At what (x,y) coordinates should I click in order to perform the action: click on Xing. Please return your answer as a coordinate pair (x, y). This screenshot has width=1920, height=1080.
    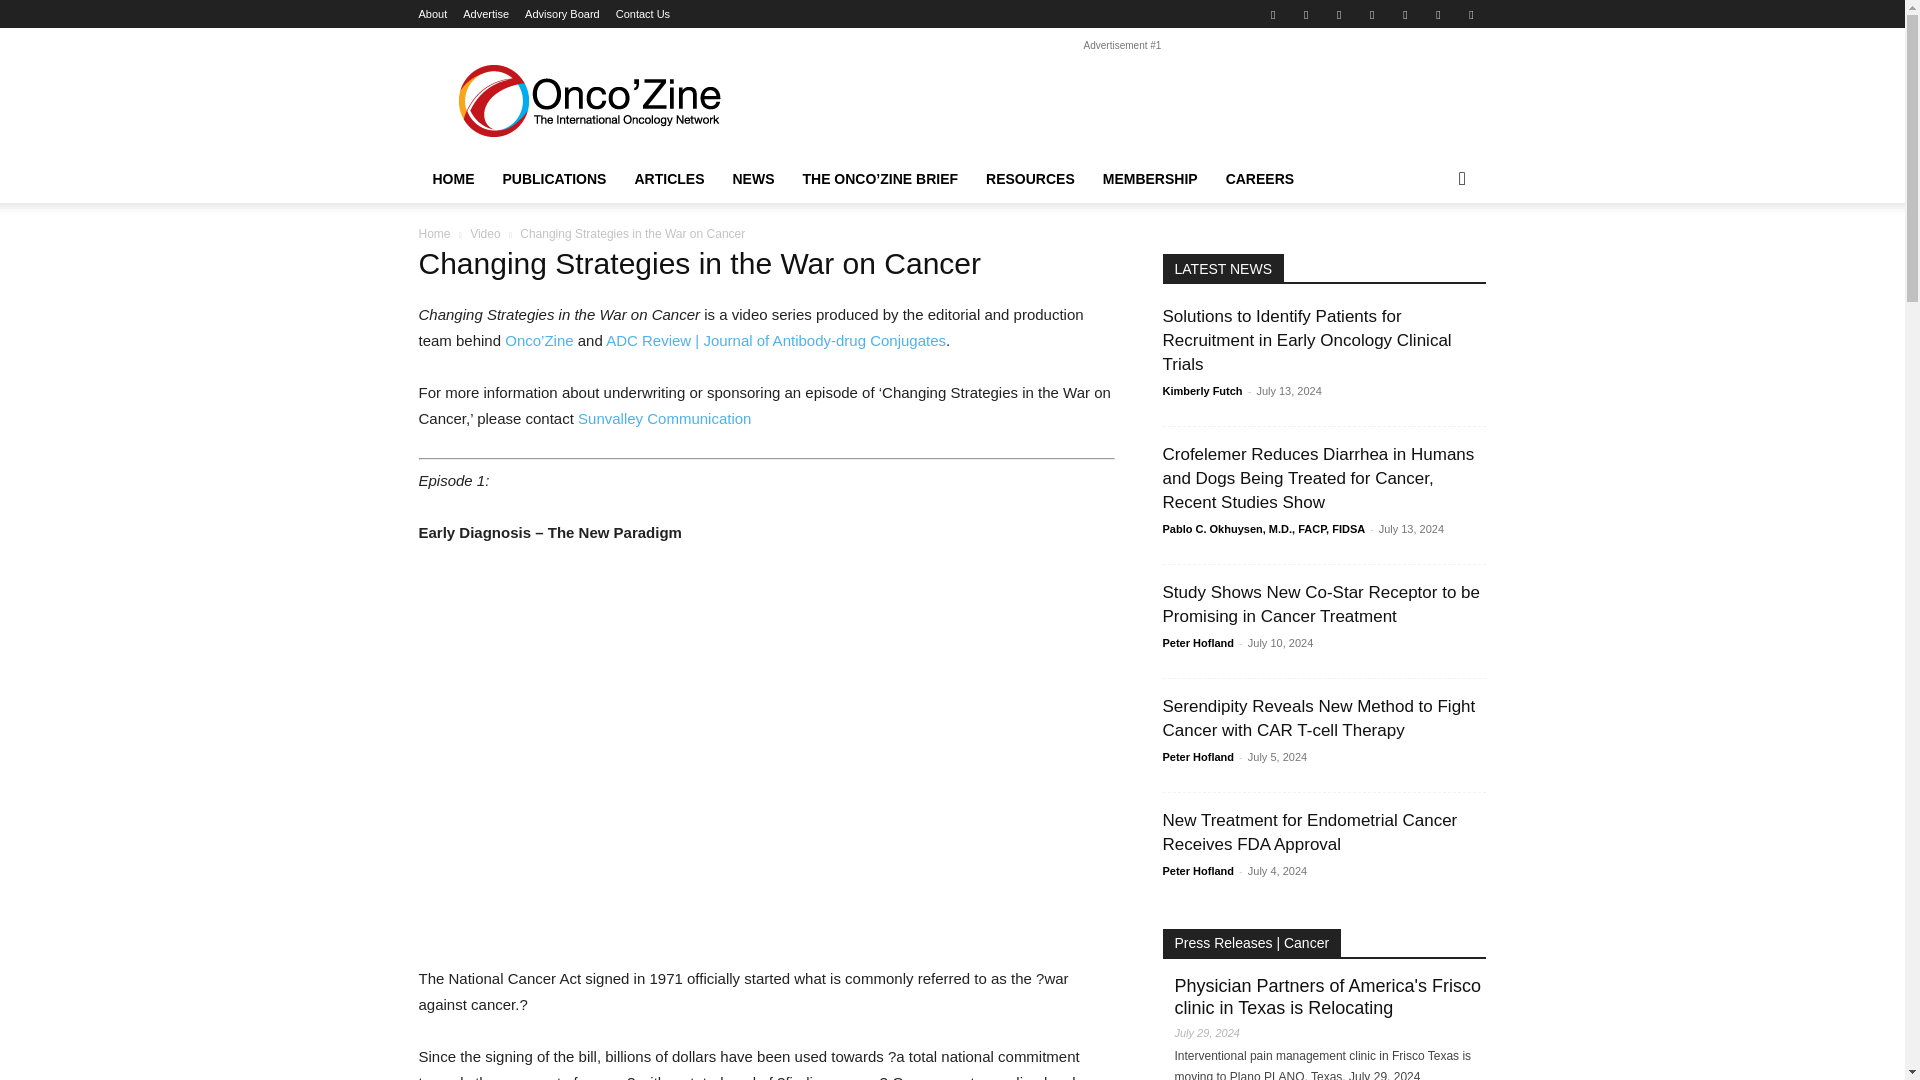
    Looking at the image, I should click on (1470, 14).